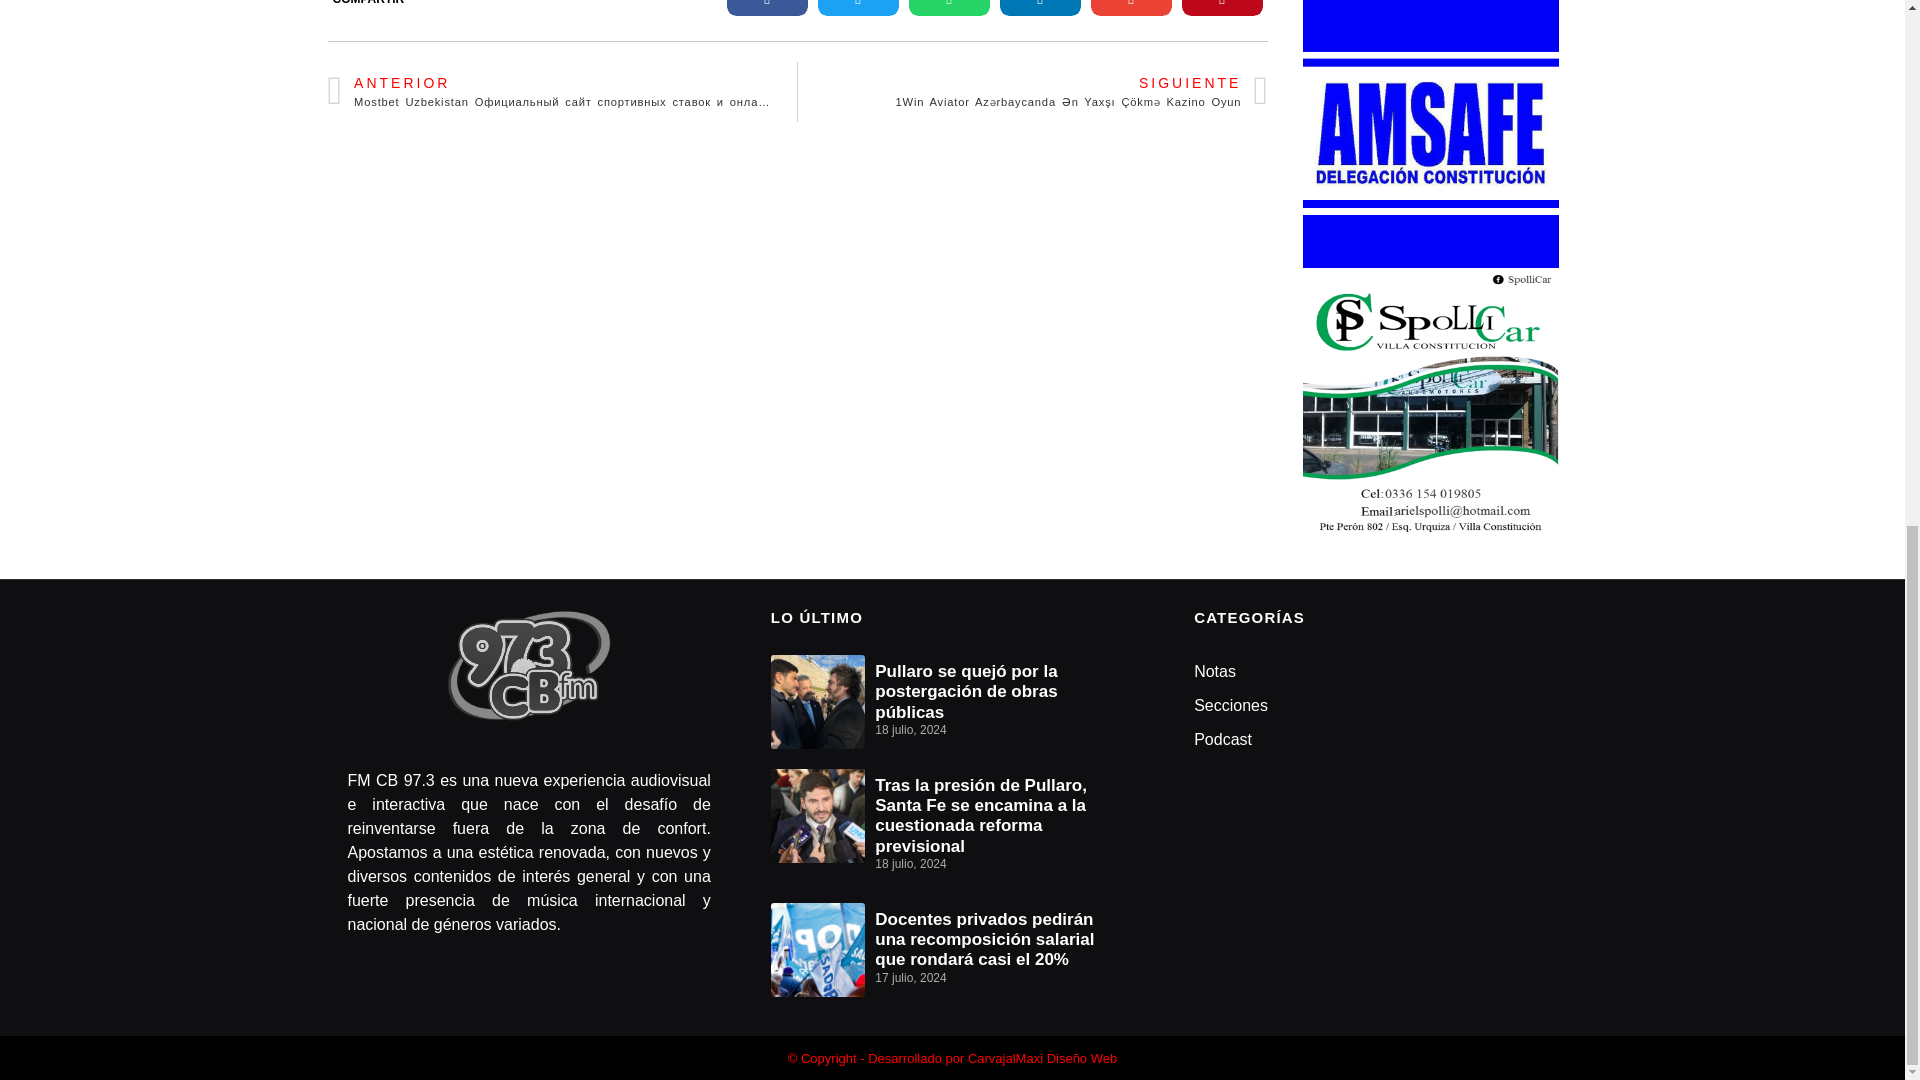 Image resolution: width=1920 pixels, height=1080 pixels. Describe the element at coordinates (1376, 672) in the screenshot. I see `Notas` at that location.